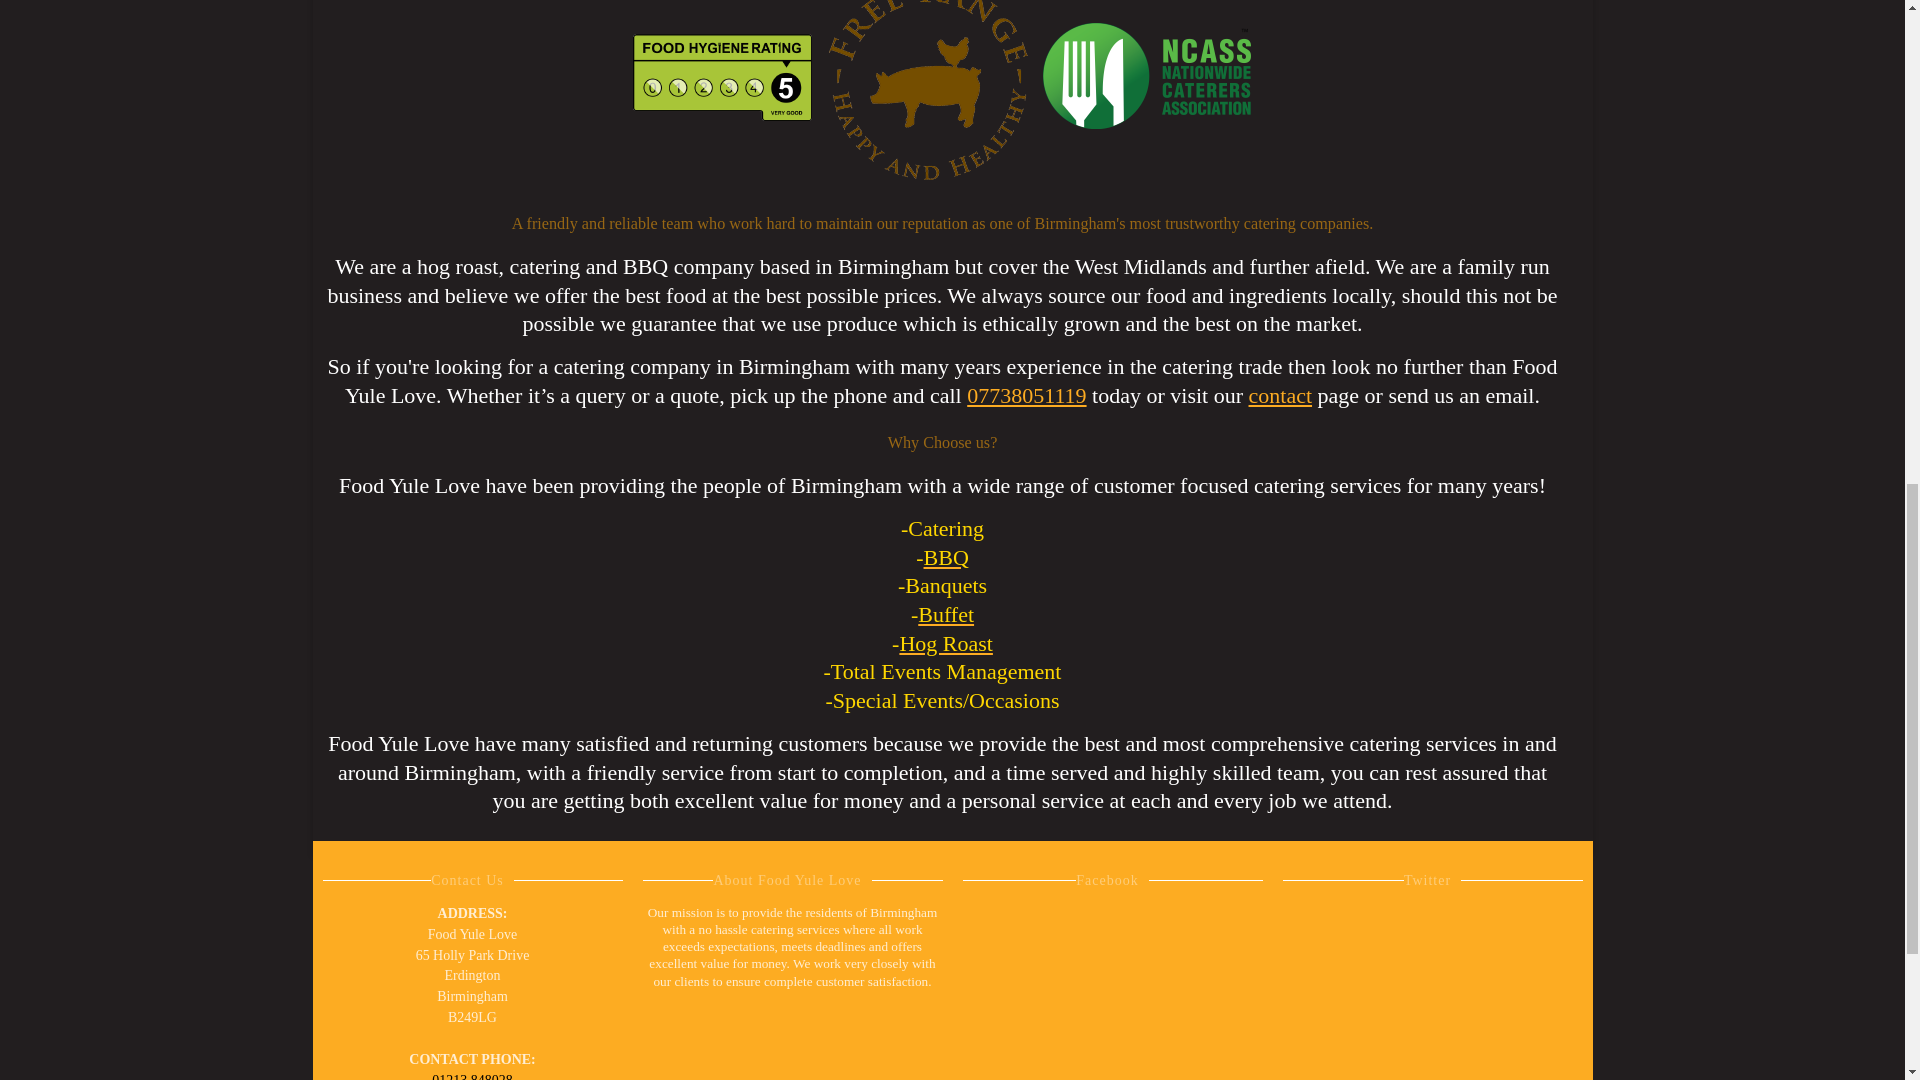  What do you see at coordinates (1281, 396) in the screenshot?
I see `contact` at bounding box center [1281, 396].